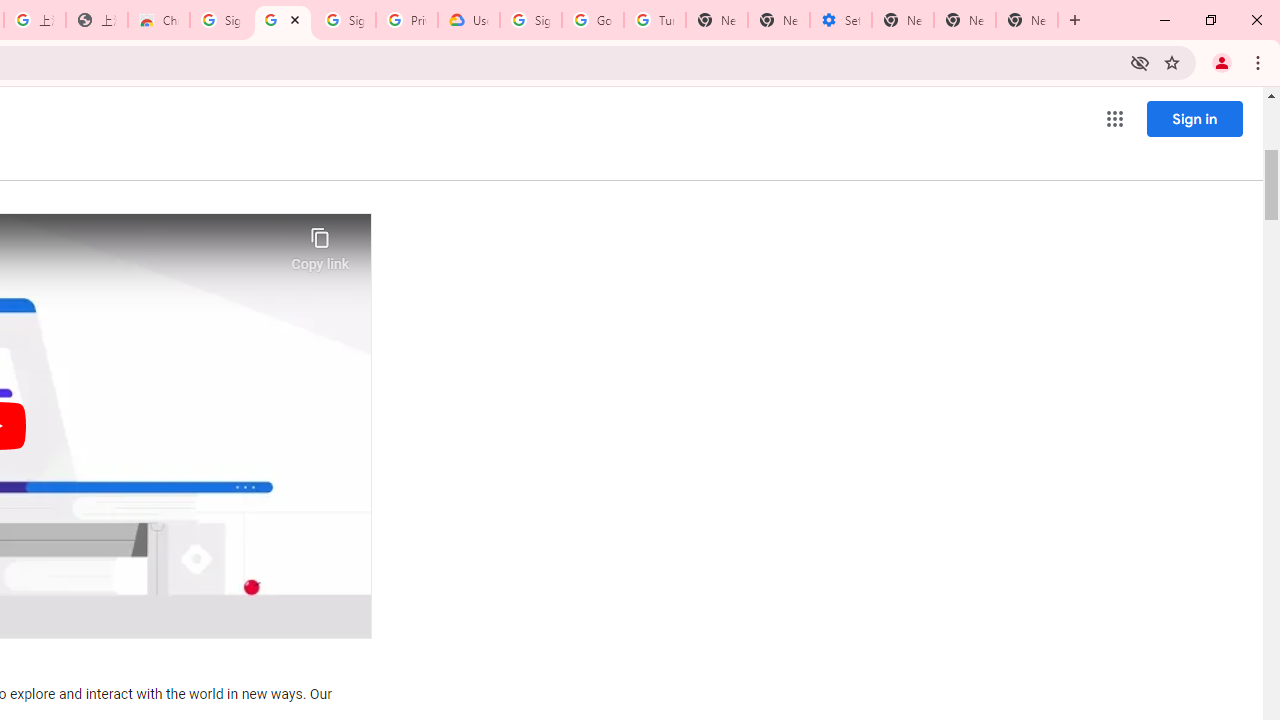  What do you see at coordinates (158, 20) in the screenshot?
I see `Chrome Web Store - Color themes by Chrome` at bounding box center [158, 20].